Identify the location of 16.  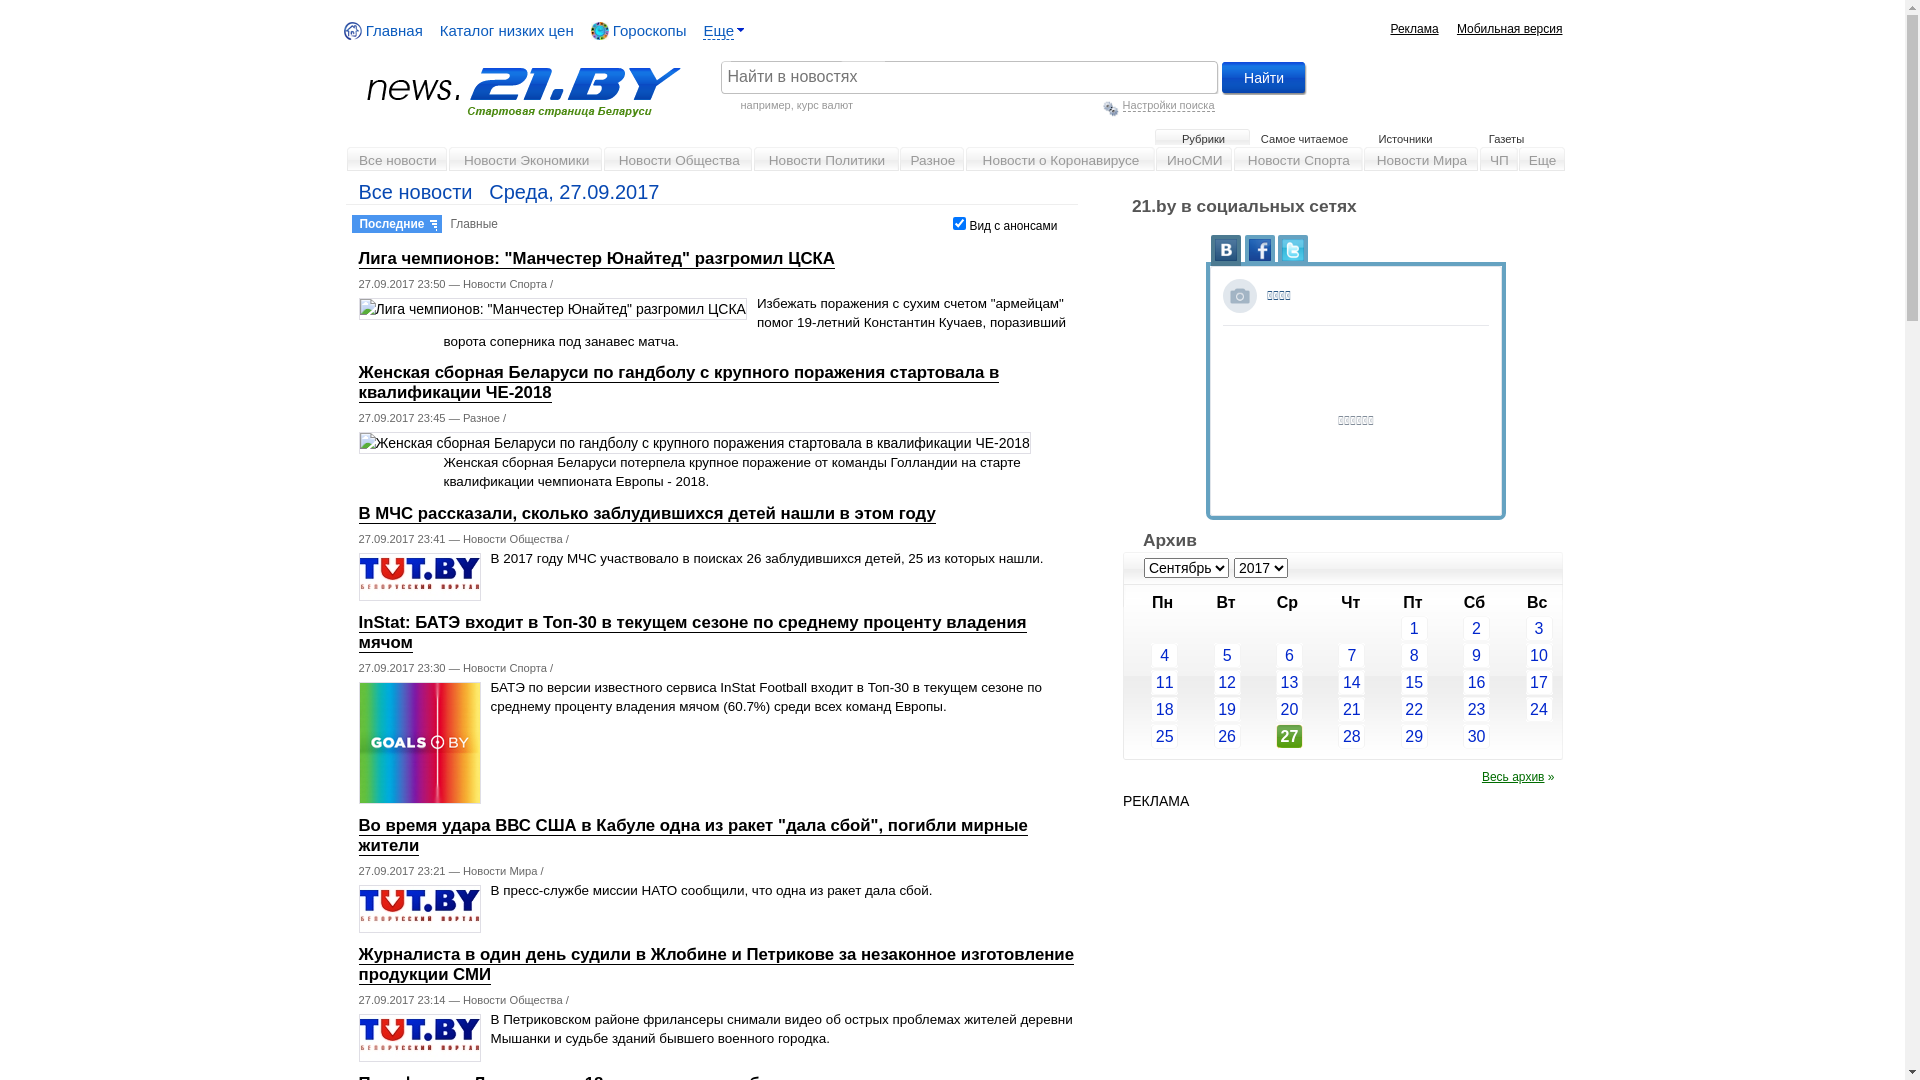
(1476, 682).